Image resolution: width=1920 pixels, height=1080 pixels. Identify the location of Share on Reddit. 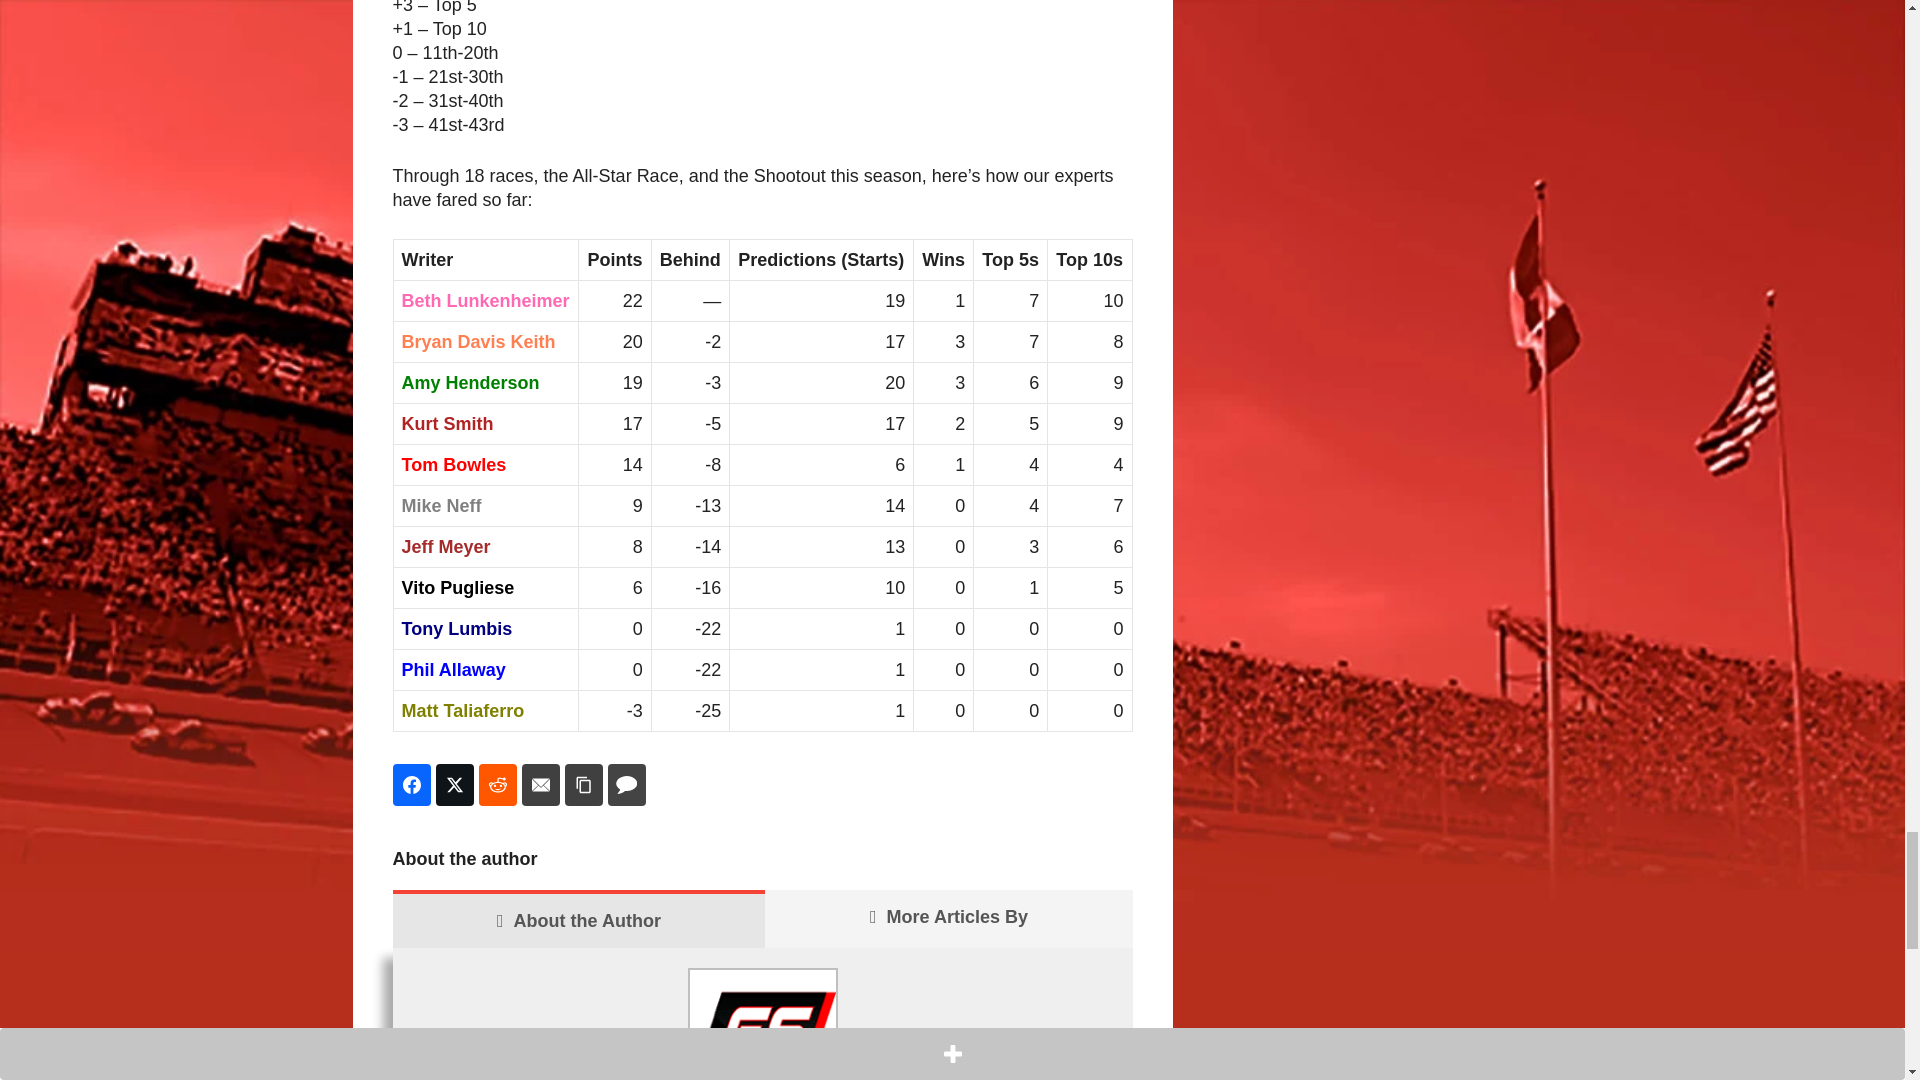
(497, 784).